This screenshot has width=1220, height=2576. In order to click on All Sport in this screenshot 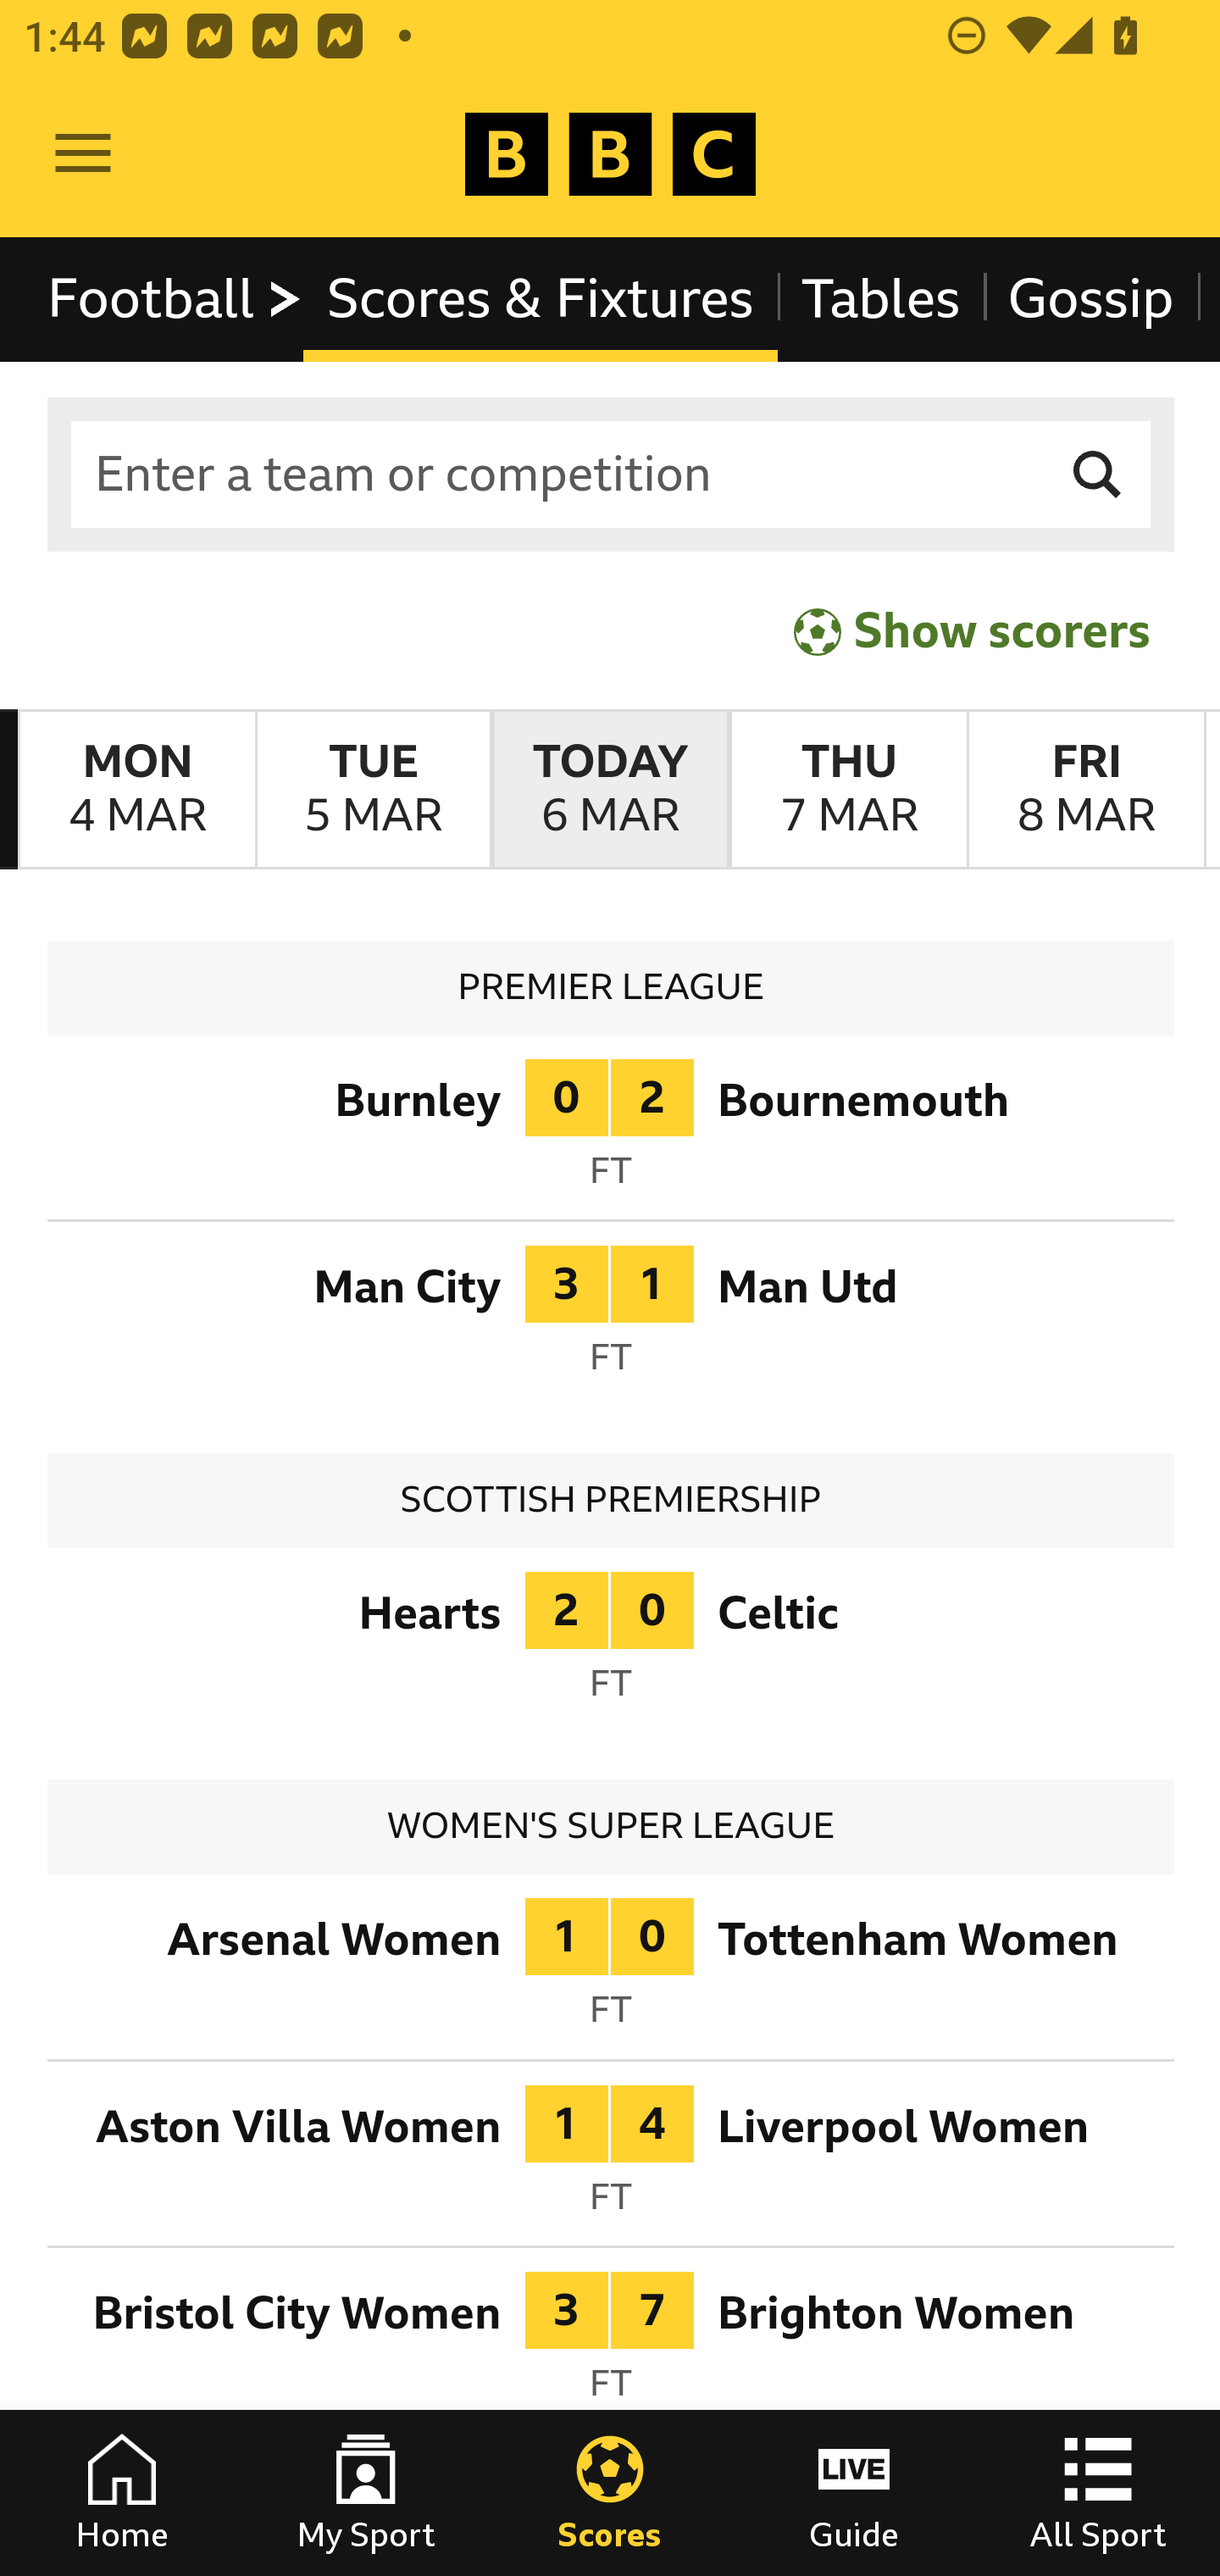, I will do `click(1098, 2493)`.